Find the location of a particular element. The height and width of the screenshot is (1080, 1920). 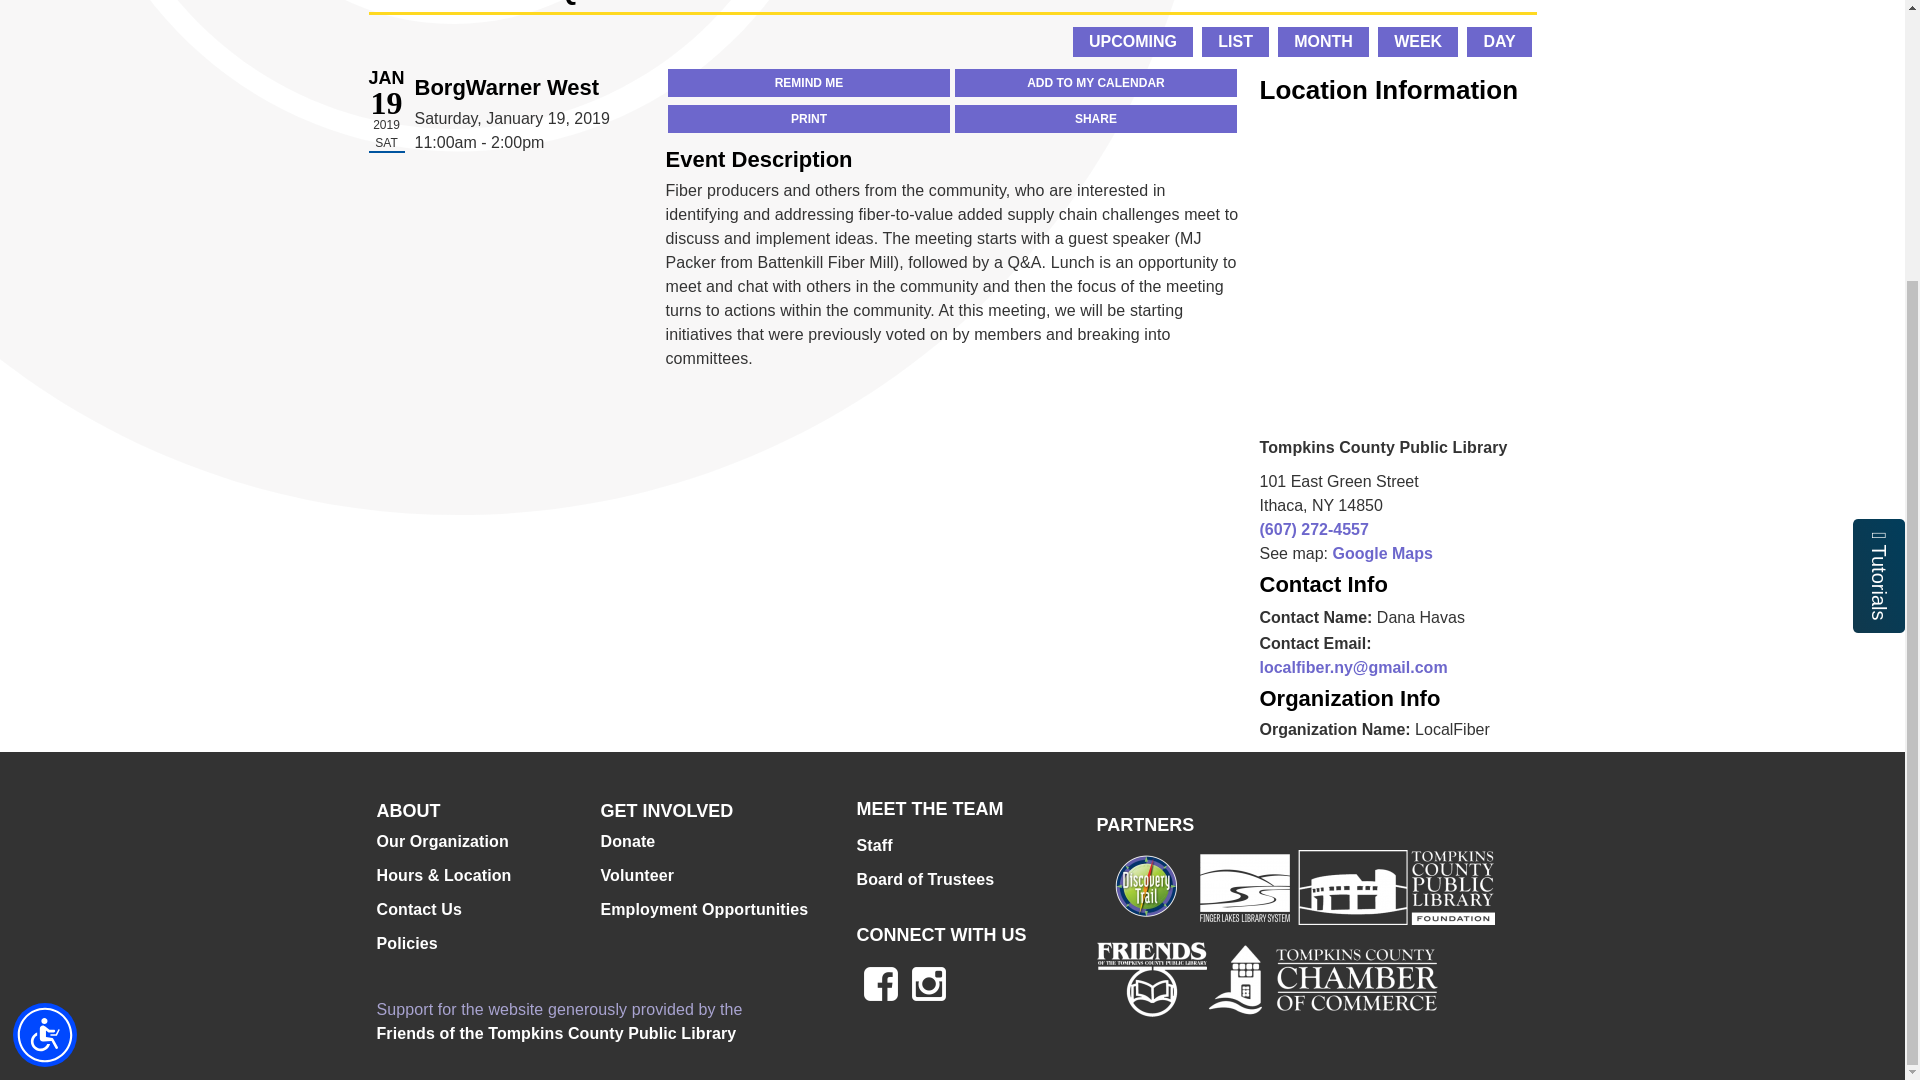

Discovery Trail is located at coordinates (1146, 886).